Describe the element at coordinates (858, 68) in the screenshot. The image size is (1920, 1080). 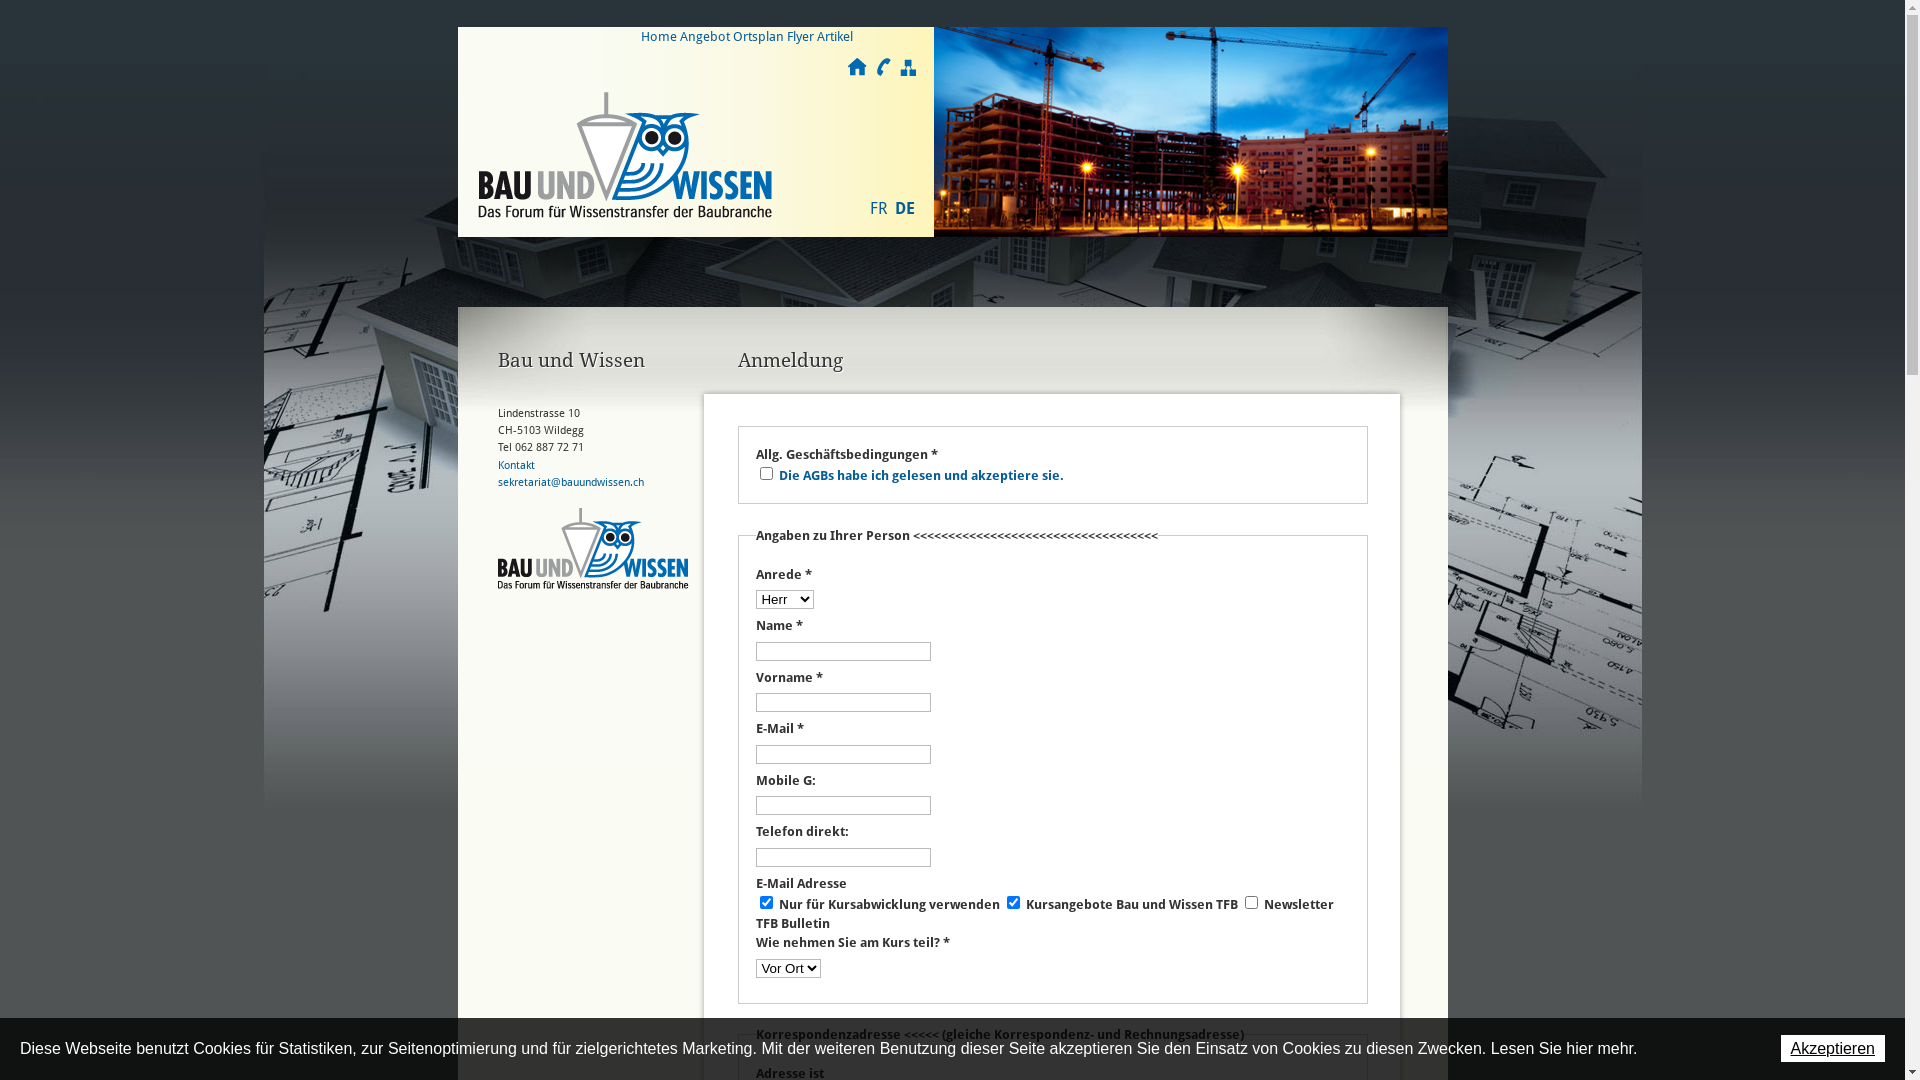
I see `HOME` at that location.